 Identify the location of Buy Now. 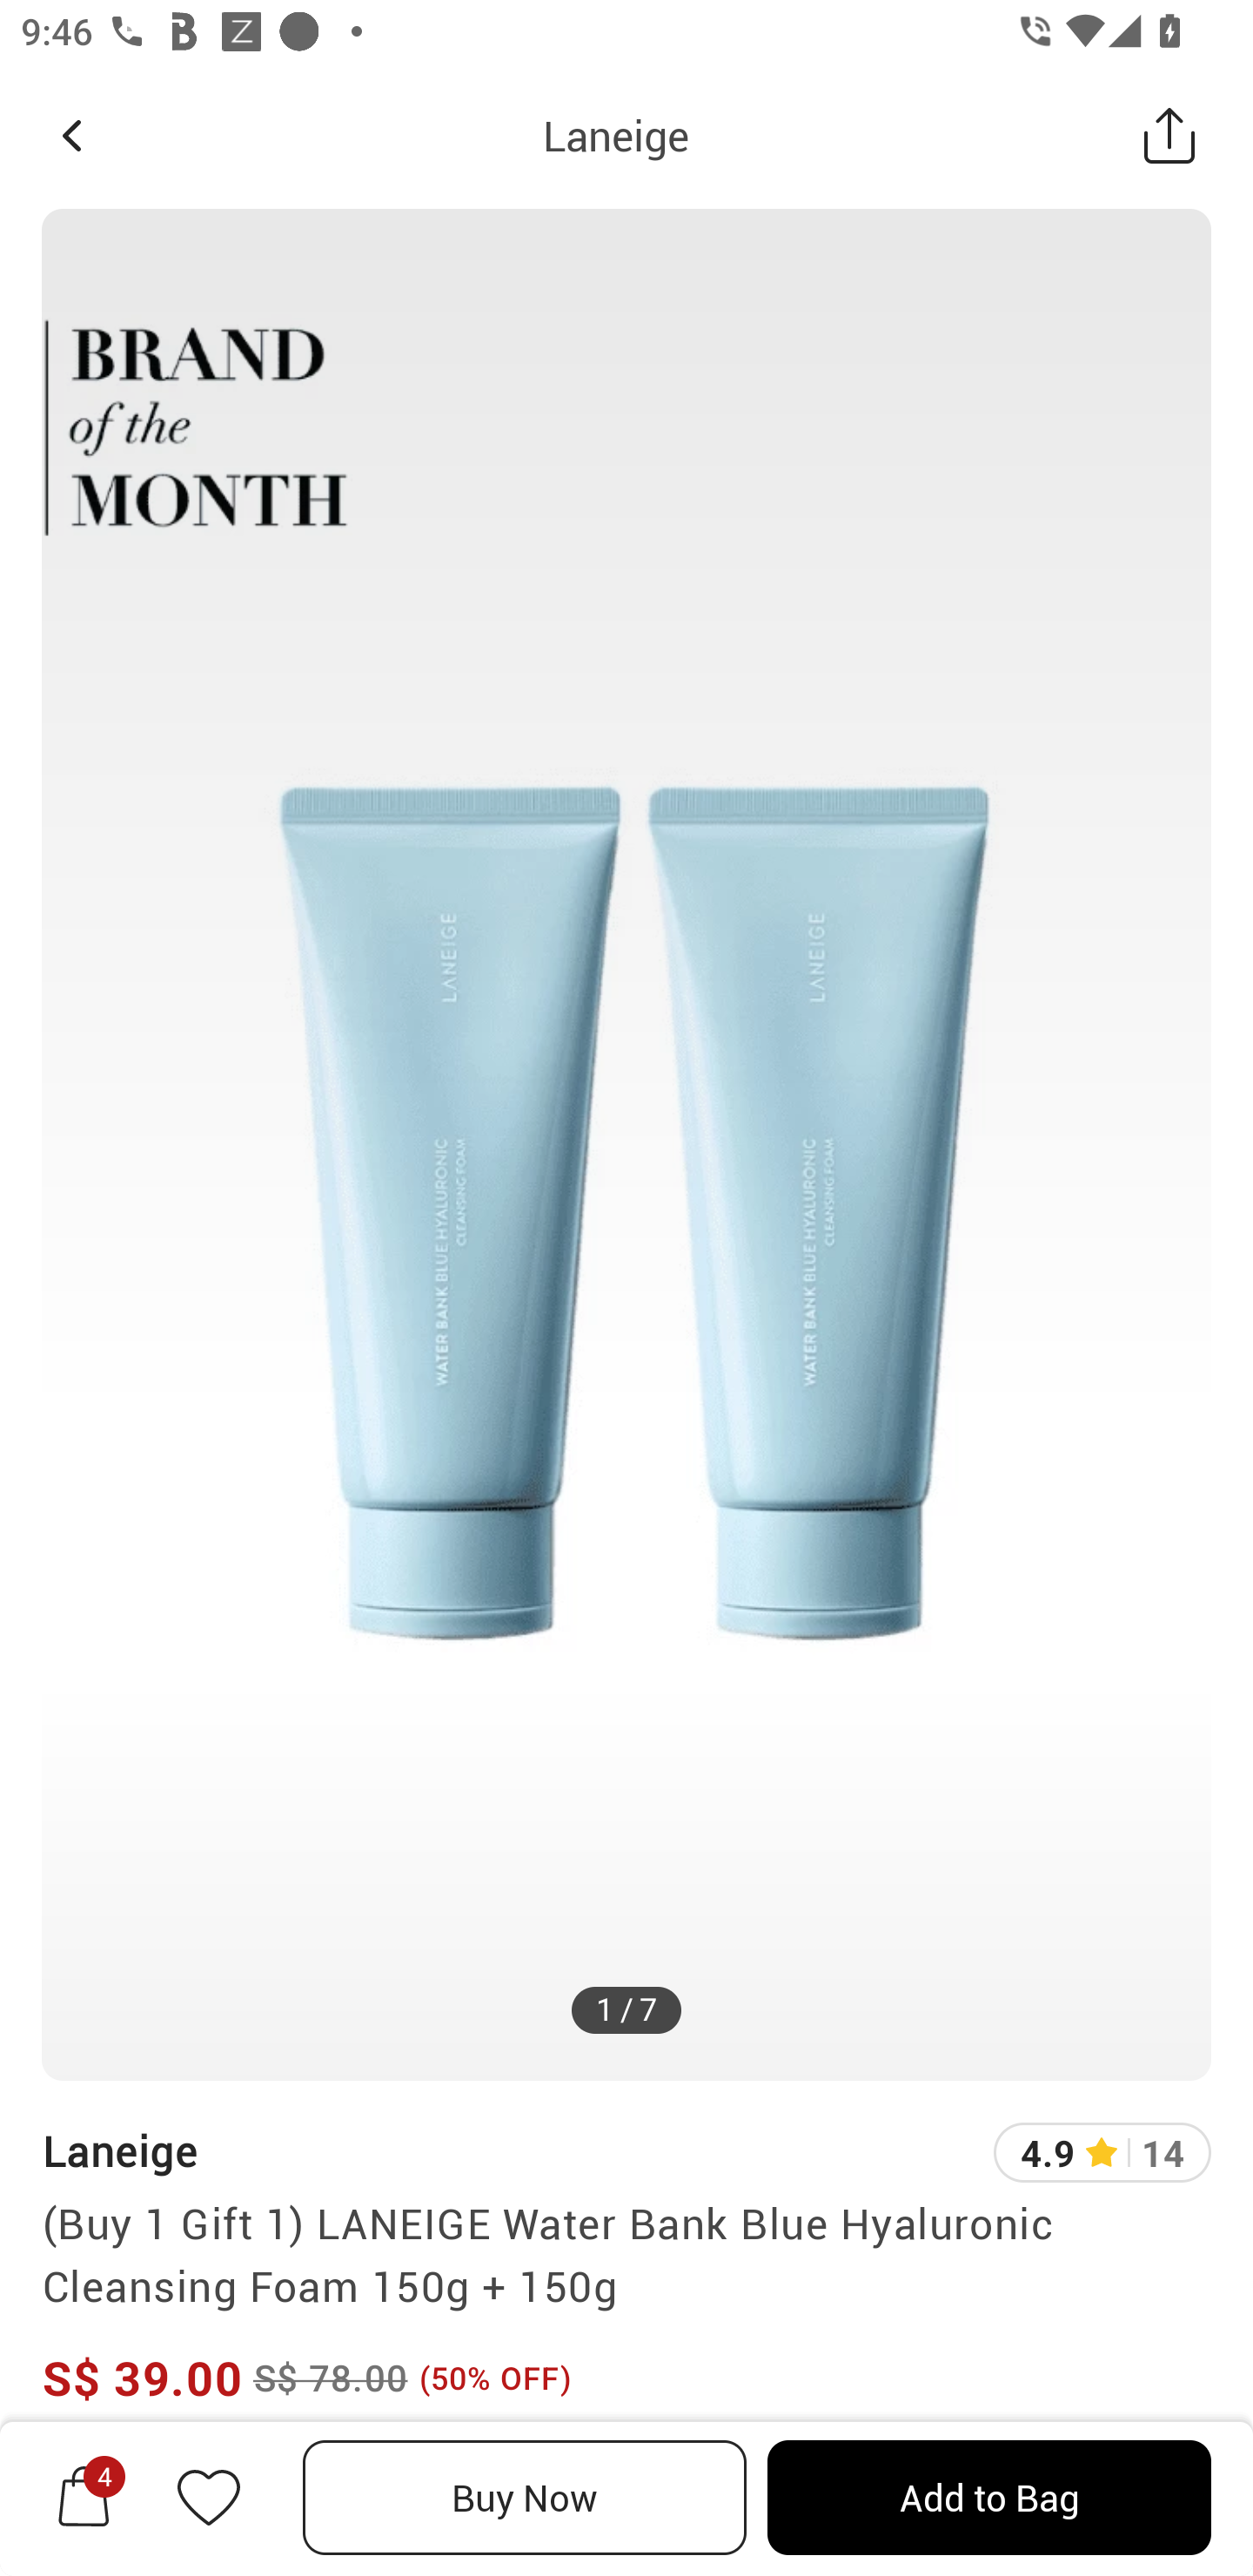
(525, 2498).